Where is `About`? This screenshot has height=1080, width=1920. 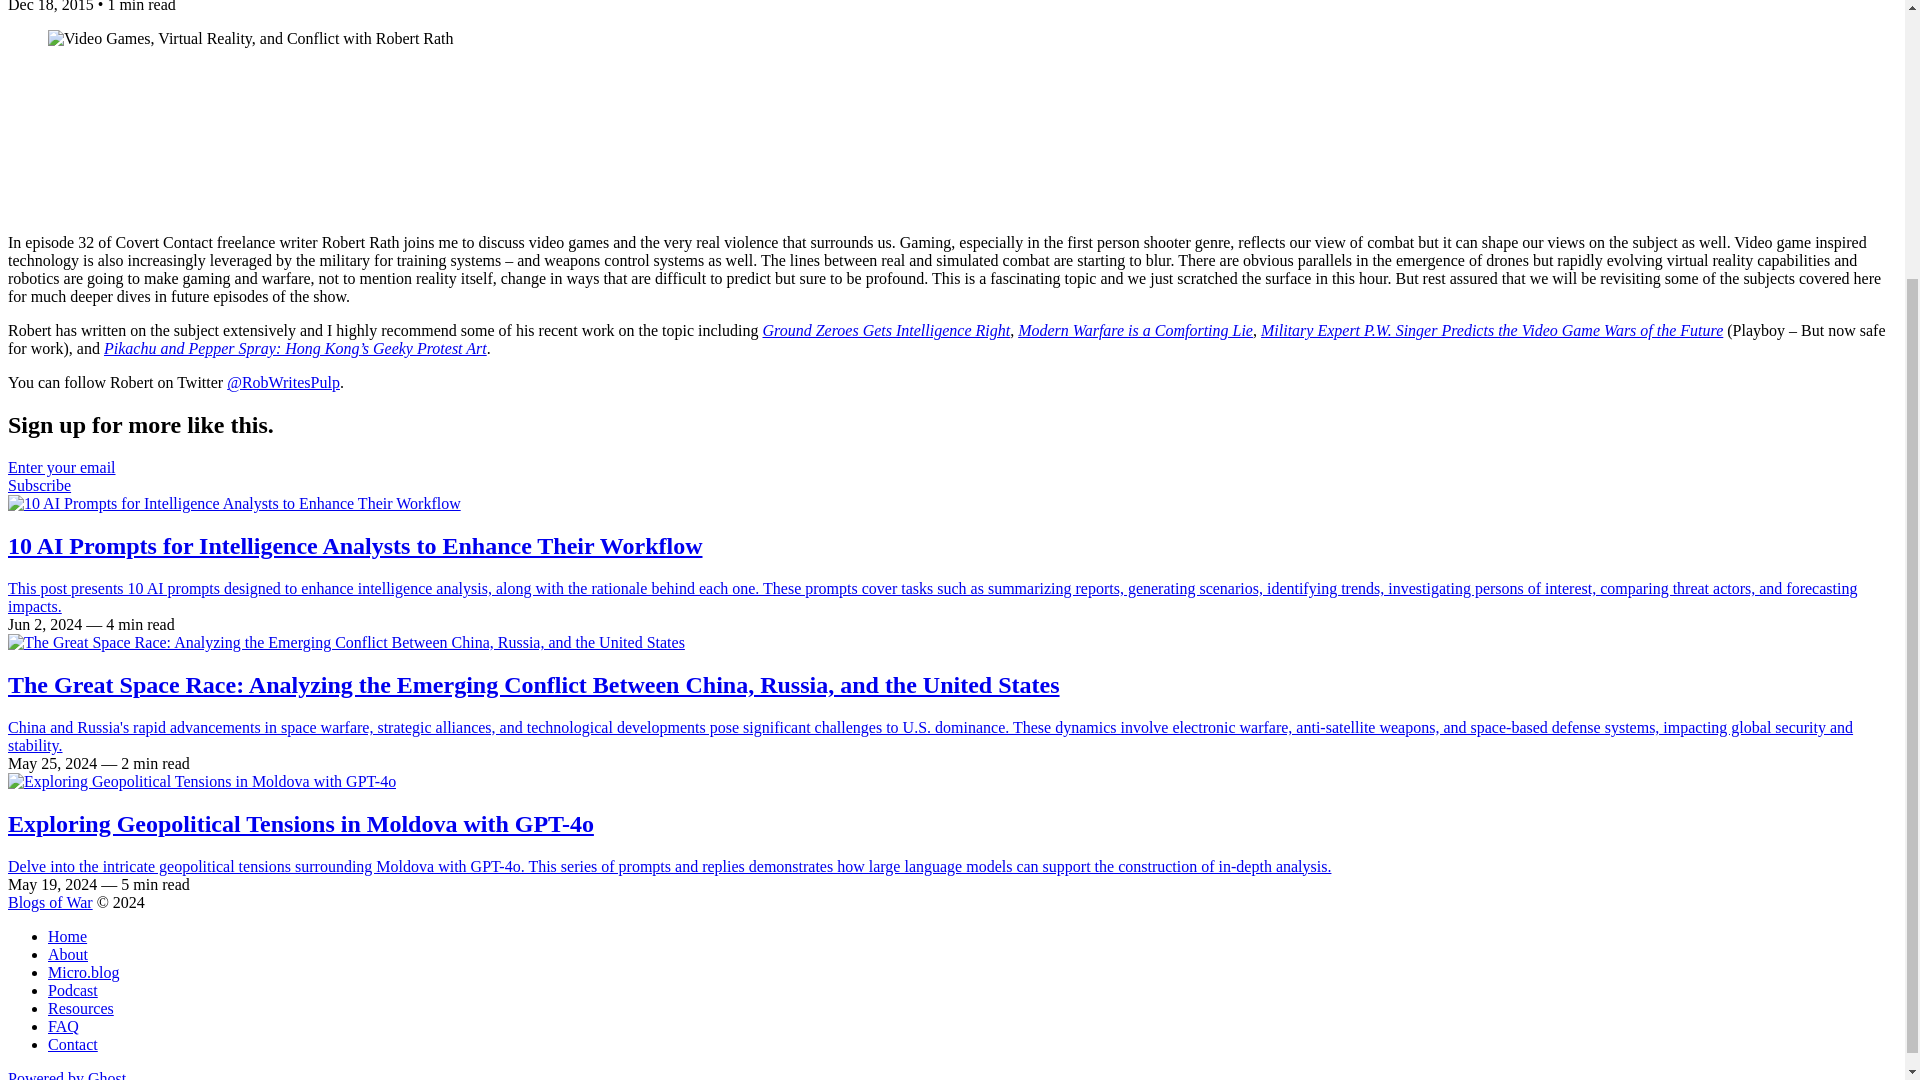 About is located at coordinates (68, 954).